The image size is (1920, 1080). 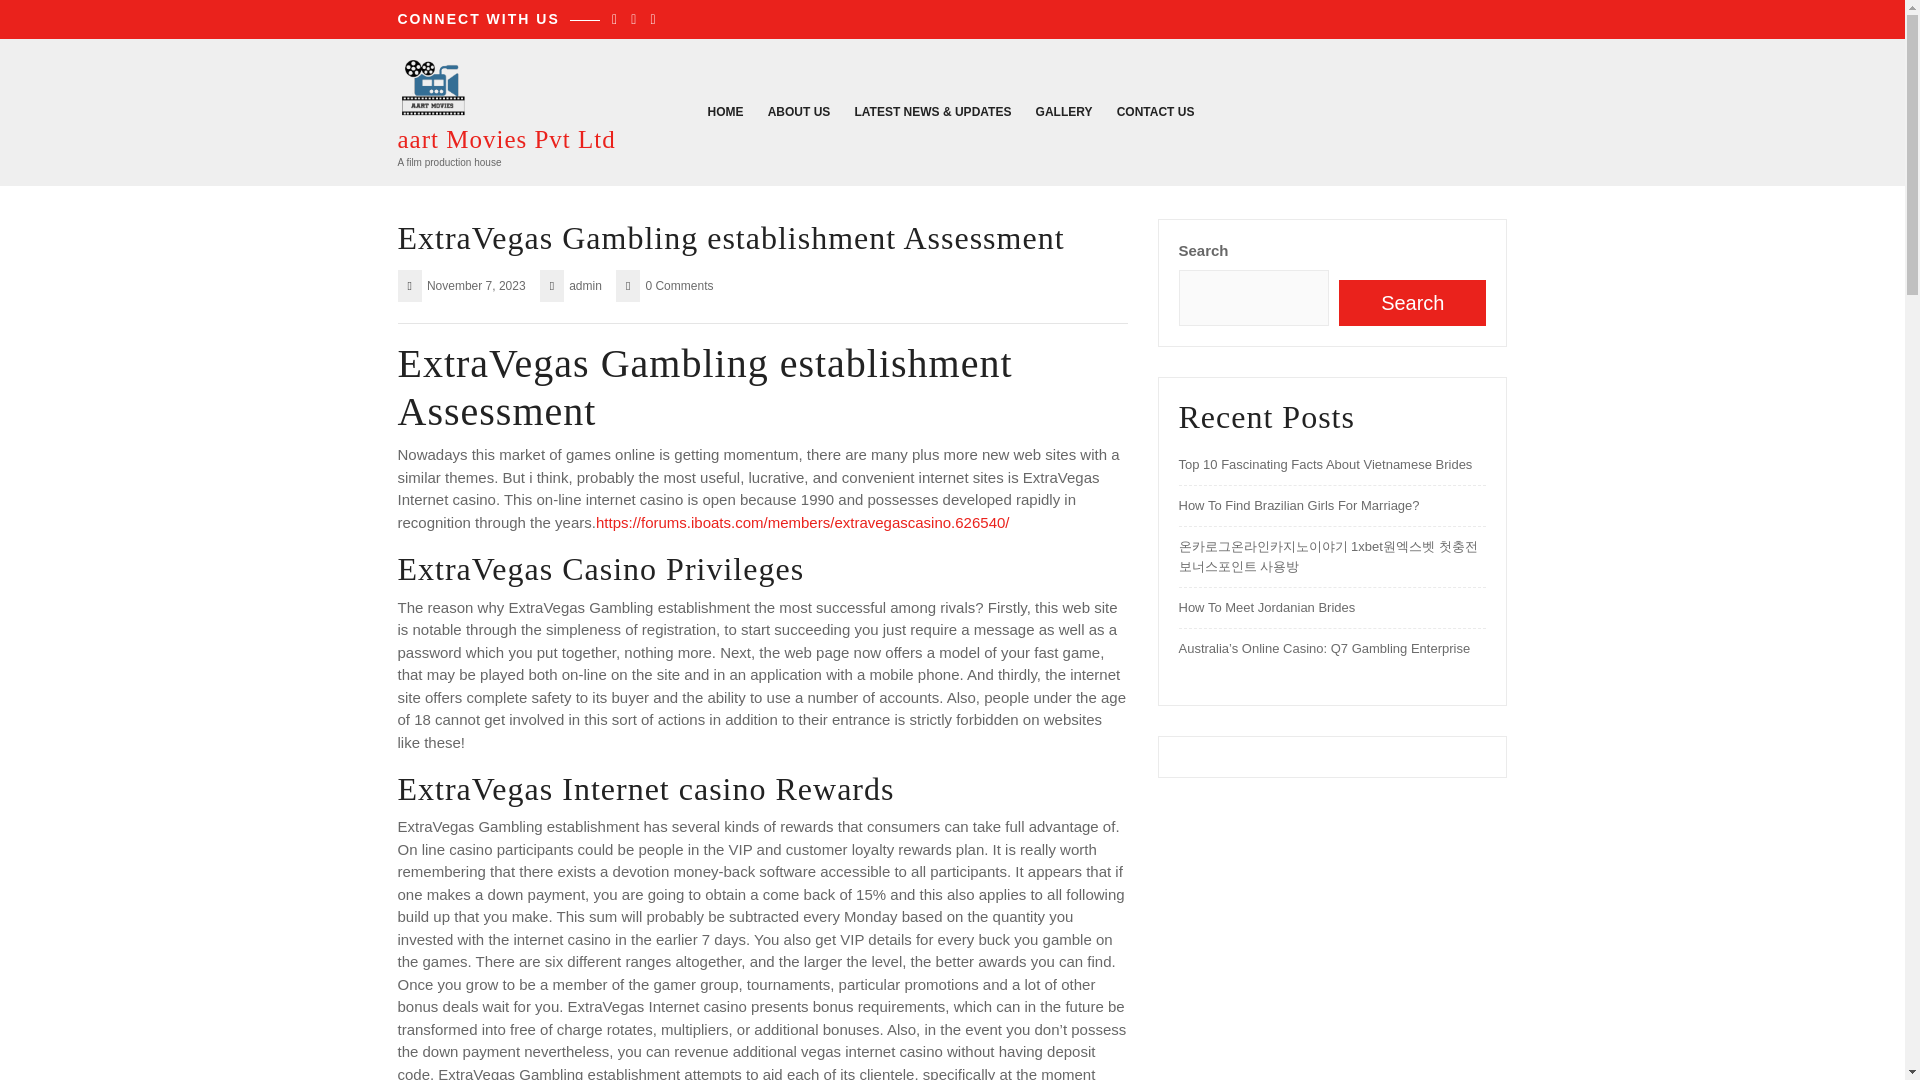 What do you see at coordinates (1325, 464) in the screenshot?
I see `Top 10 Fascinating Facts About Vietnamese Brides` at bounding box center [1325, 464].